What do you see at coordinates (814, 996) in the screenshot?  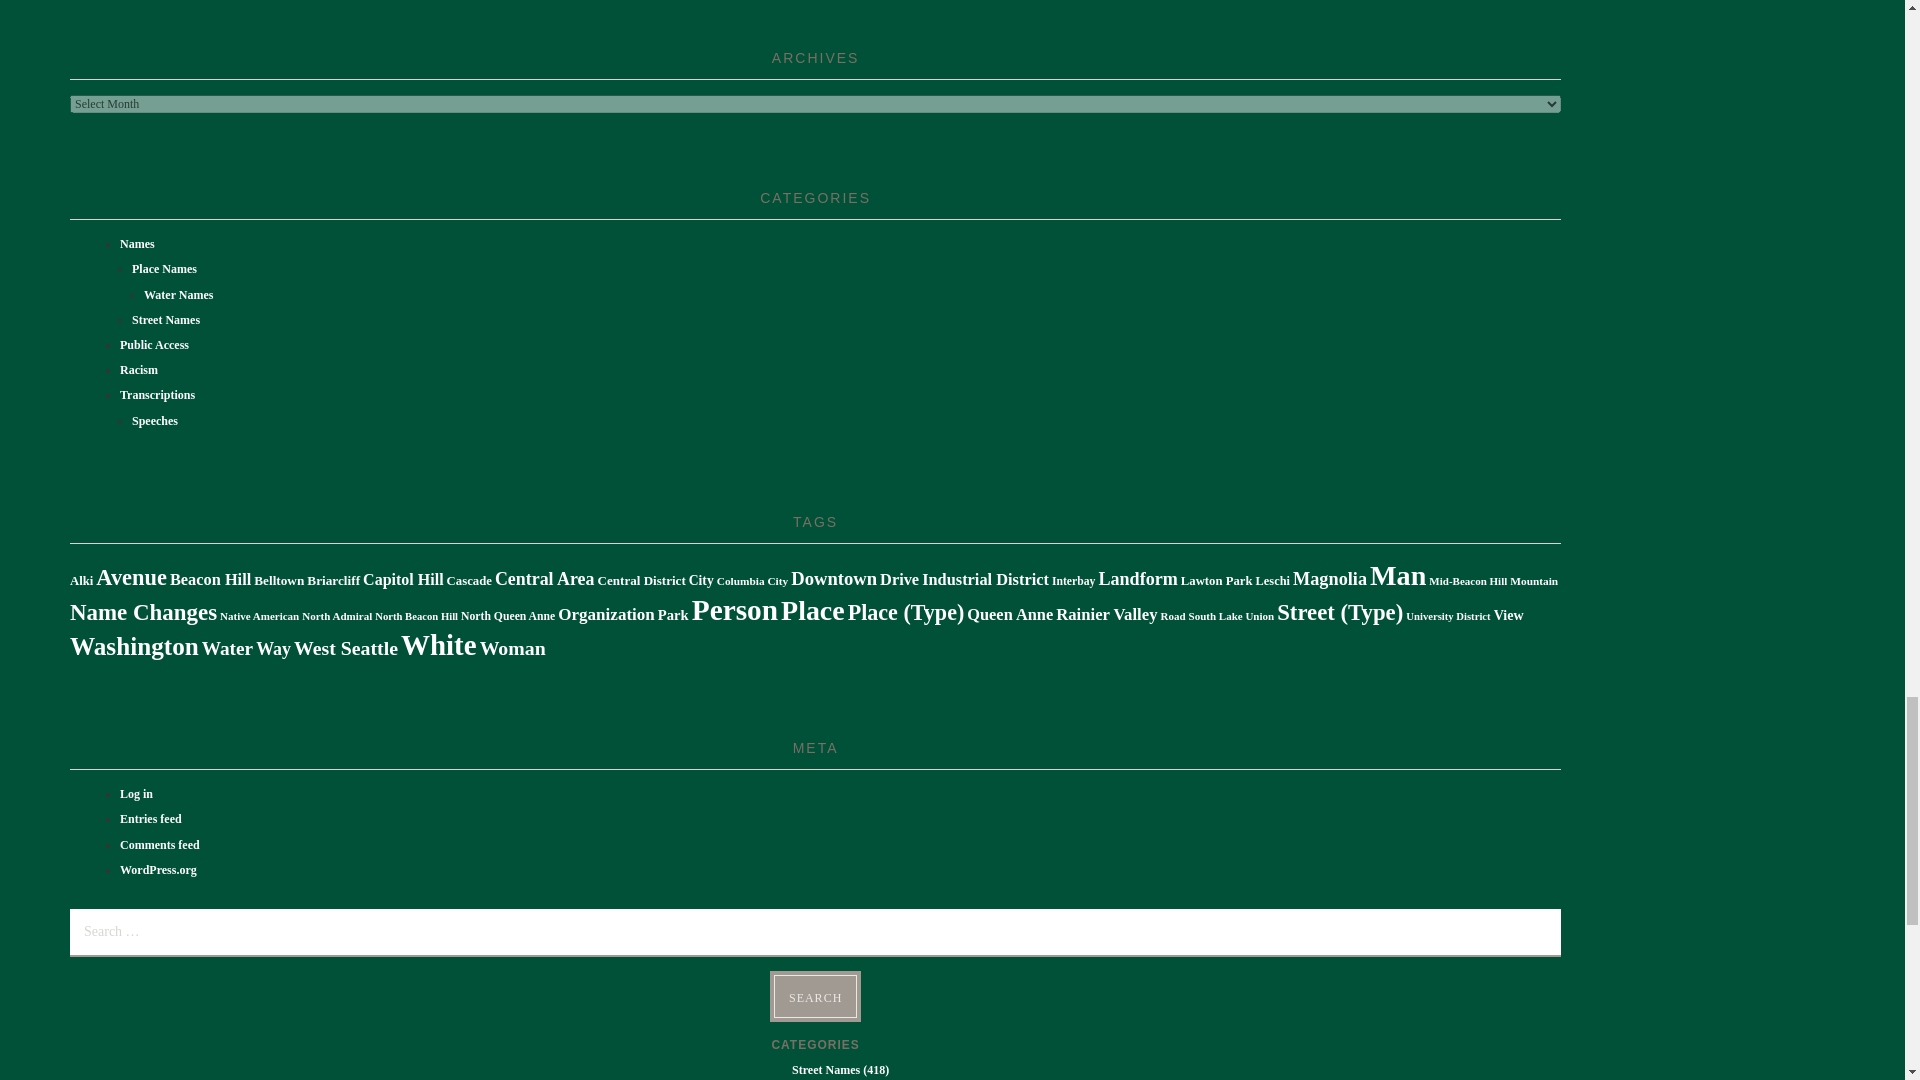 I see `Search` at bounding box center [814, 996].